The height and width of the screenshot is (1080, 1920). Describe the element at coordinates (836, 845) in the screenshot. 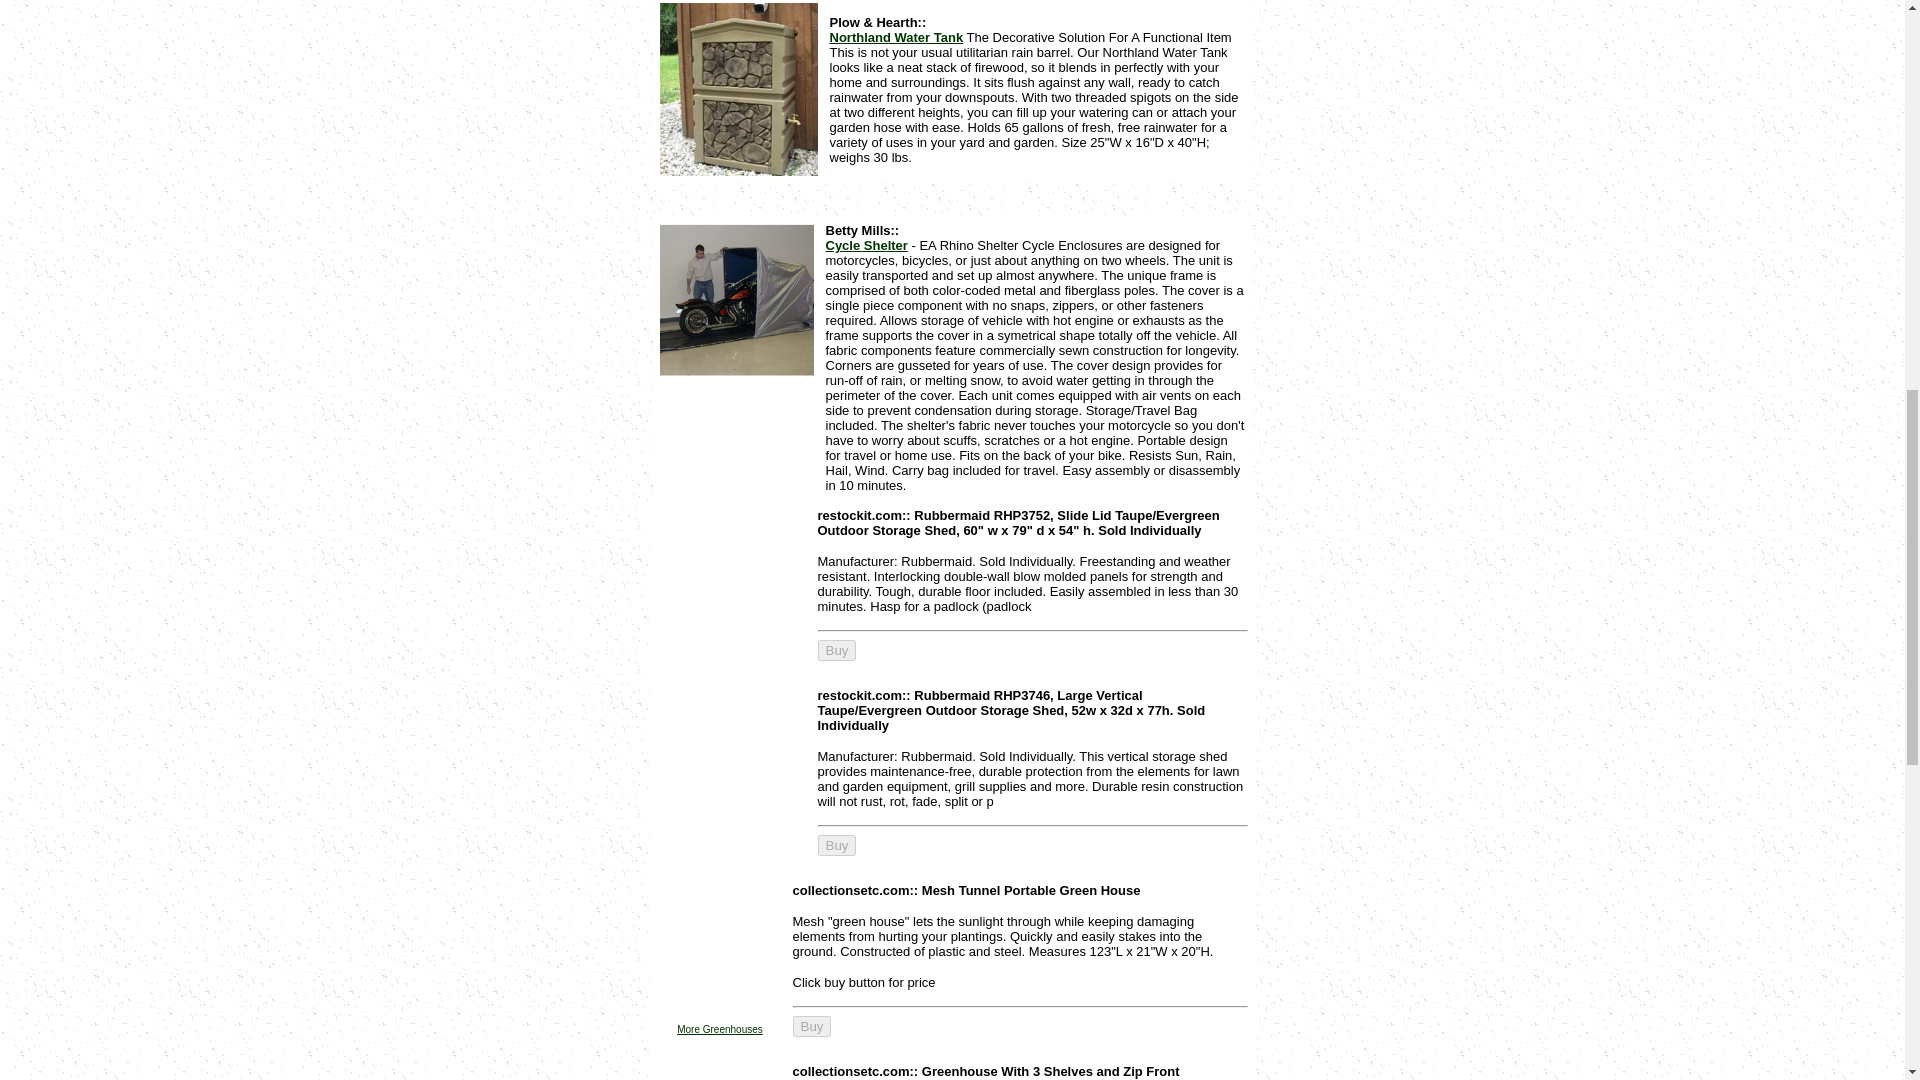

I see `Buy` at that location.